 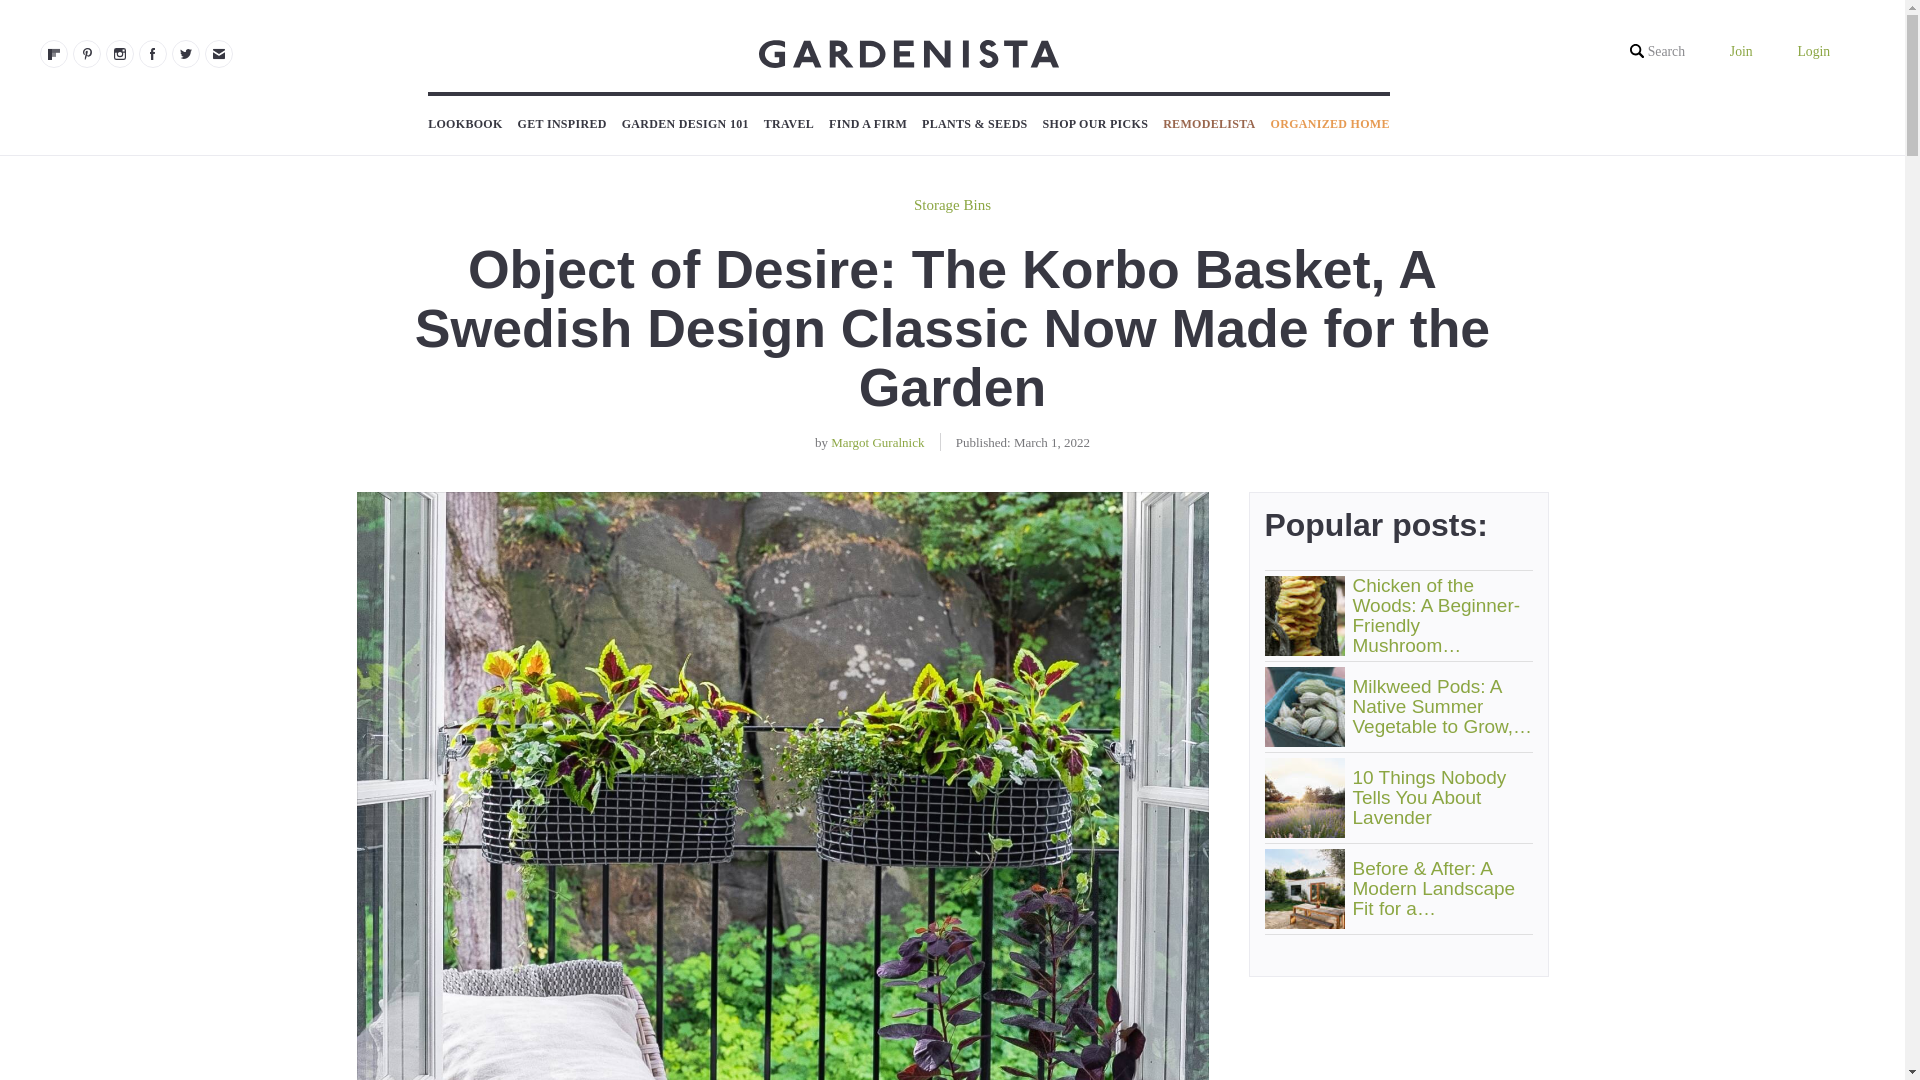 What do you see at coordinates (877, 442) in the screenshot?
I see `Posts by Margot Guralnick` at bounding box center [877, 442].